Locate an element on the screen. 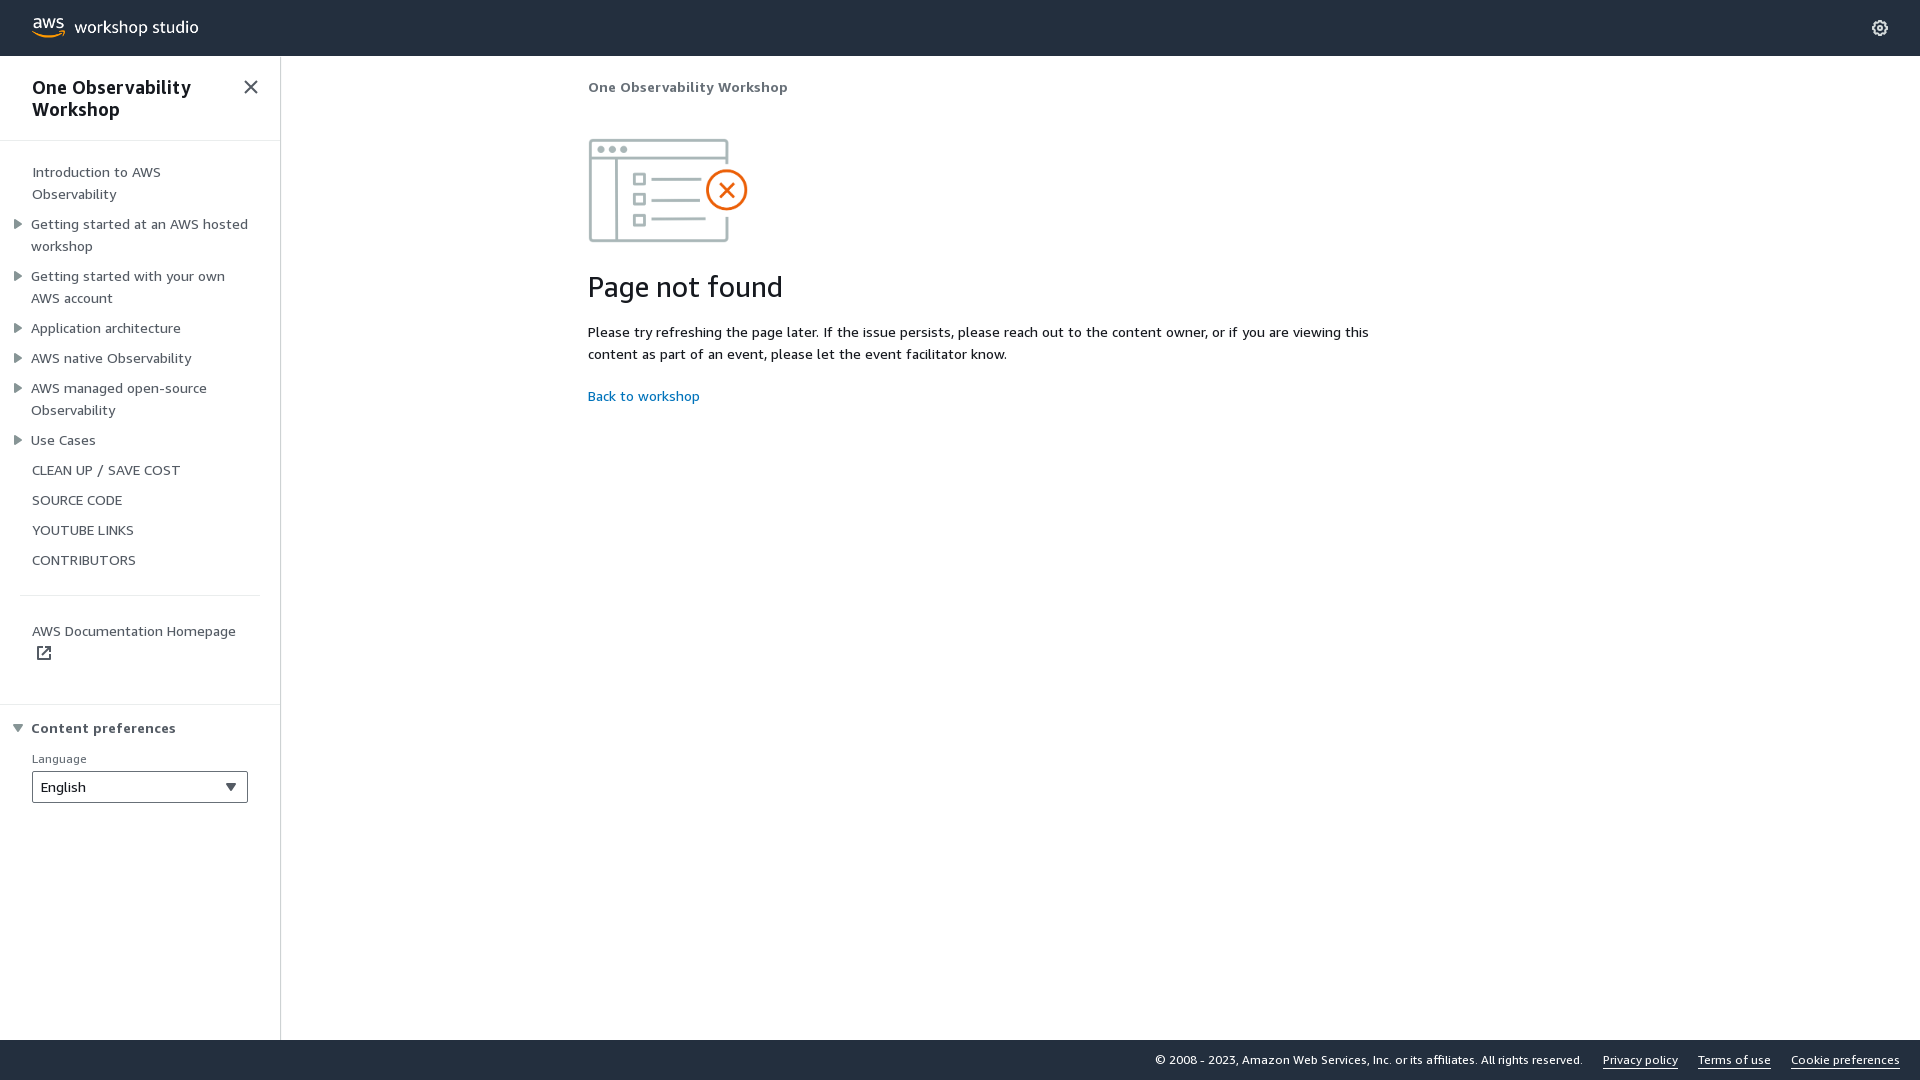  English is located at coordinates (140, 787).